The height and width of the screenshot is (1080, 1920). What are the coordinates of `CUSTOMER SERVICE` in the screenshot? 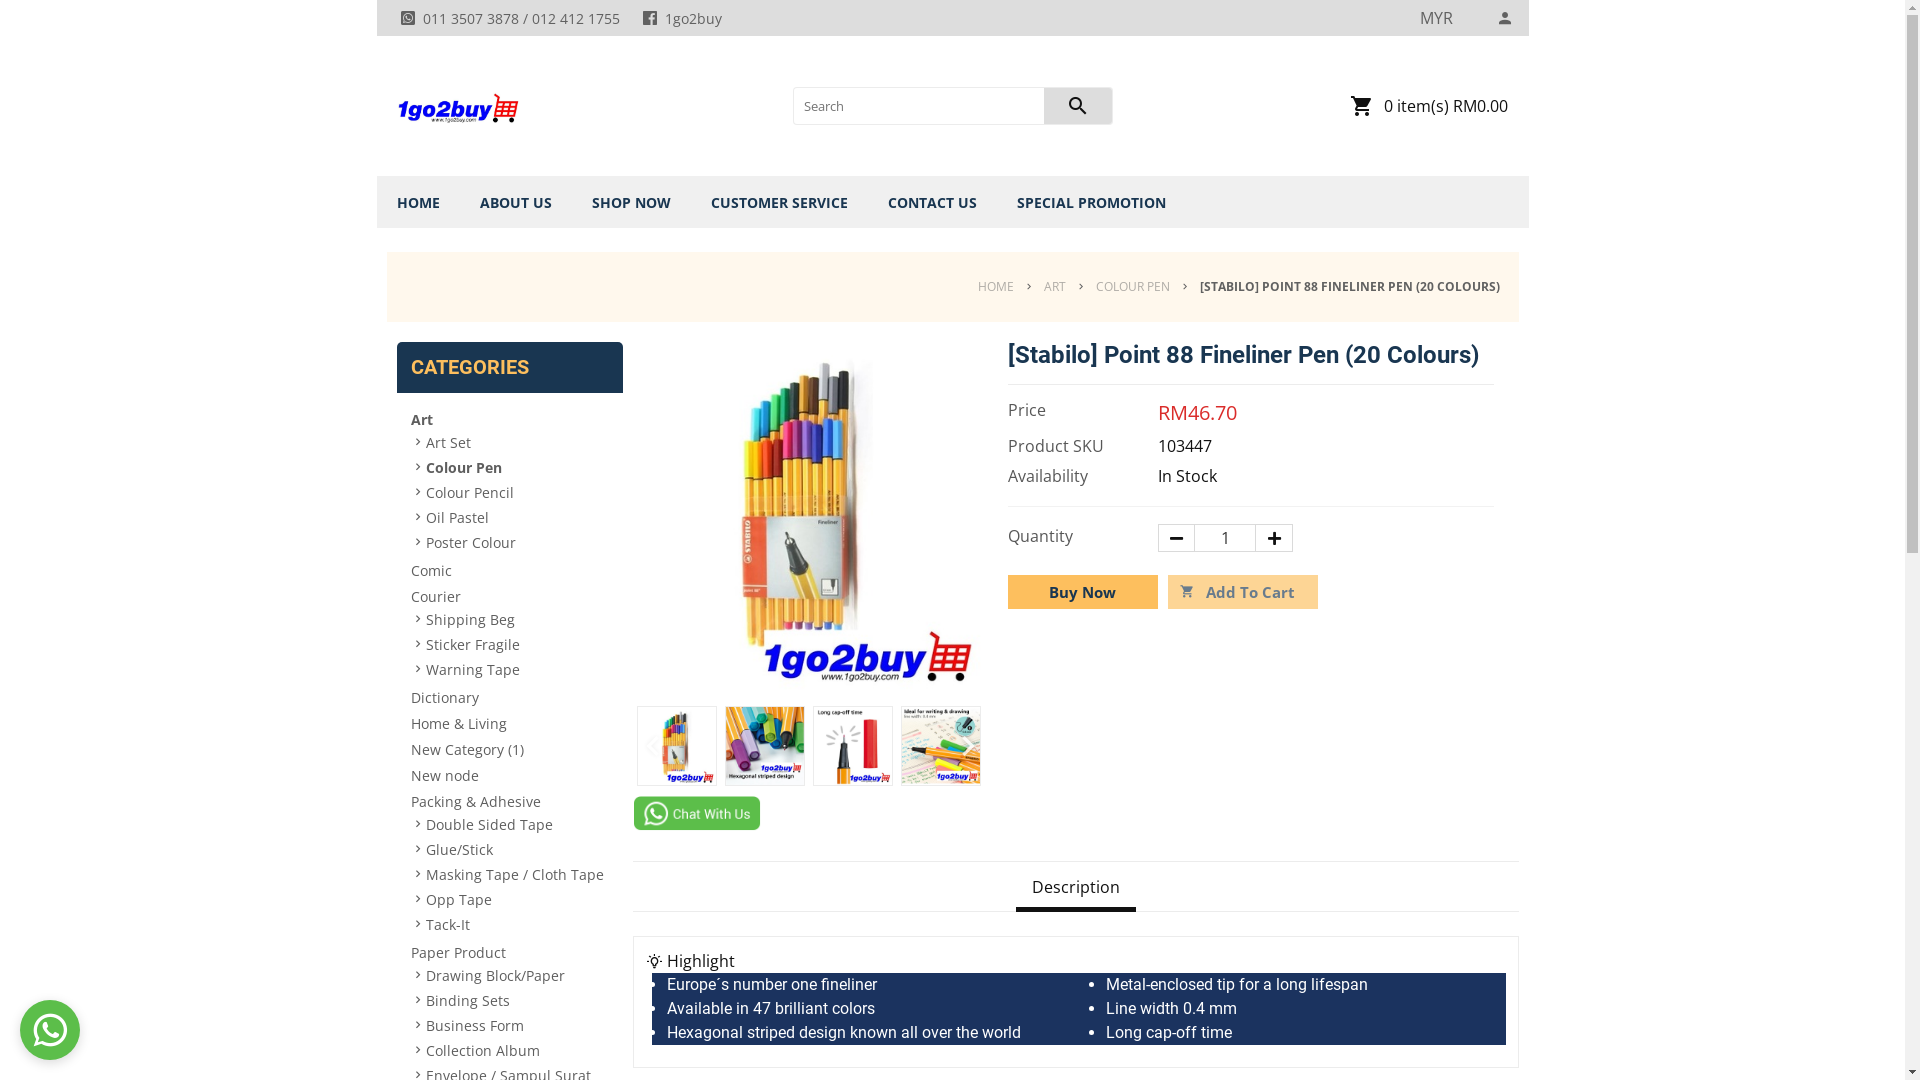 It's located at (778, 202).